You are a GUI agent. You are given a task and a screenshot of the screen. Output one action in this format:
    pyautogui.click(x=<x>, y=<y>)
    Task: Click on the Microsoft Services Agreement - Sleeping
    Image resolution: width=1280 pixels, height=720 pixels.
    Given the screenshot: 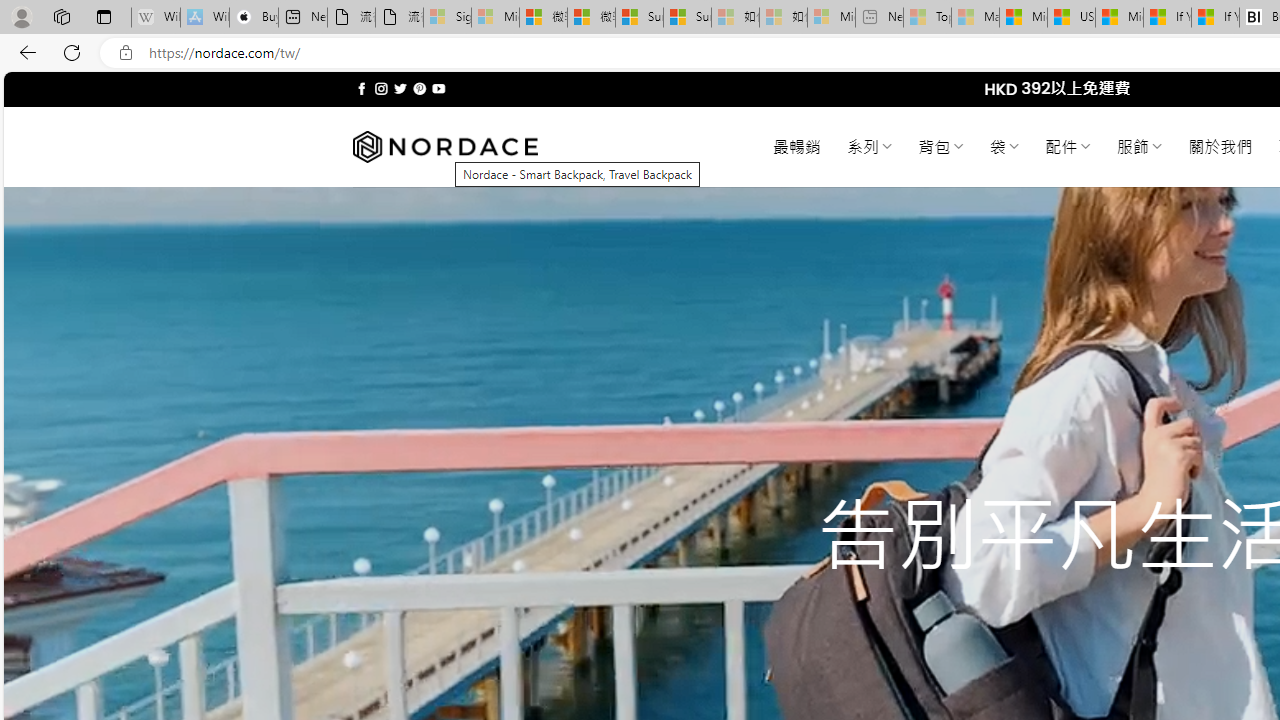 What is the action you would take?
    pyautogui.click(x=495, y=18)
    